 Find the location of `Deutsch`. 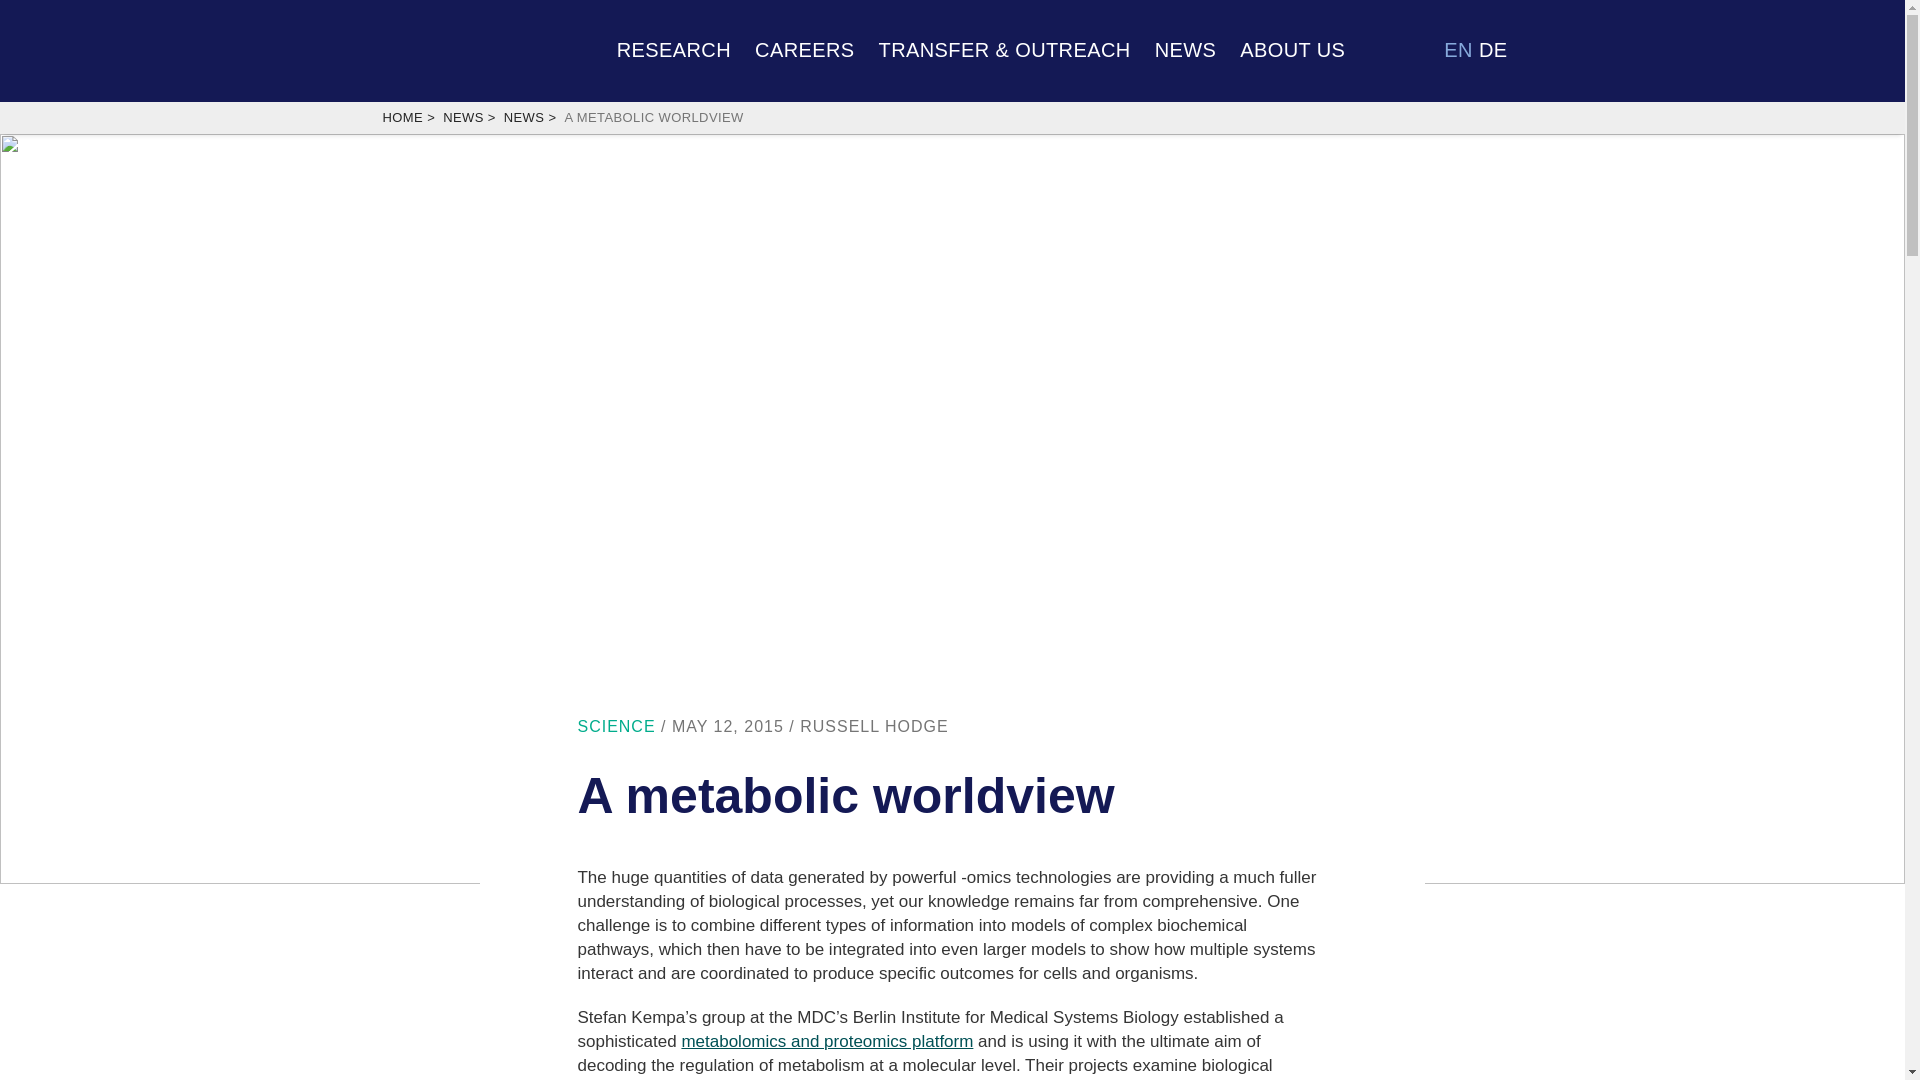

Deutsch is located at coordinates (1492, 49).